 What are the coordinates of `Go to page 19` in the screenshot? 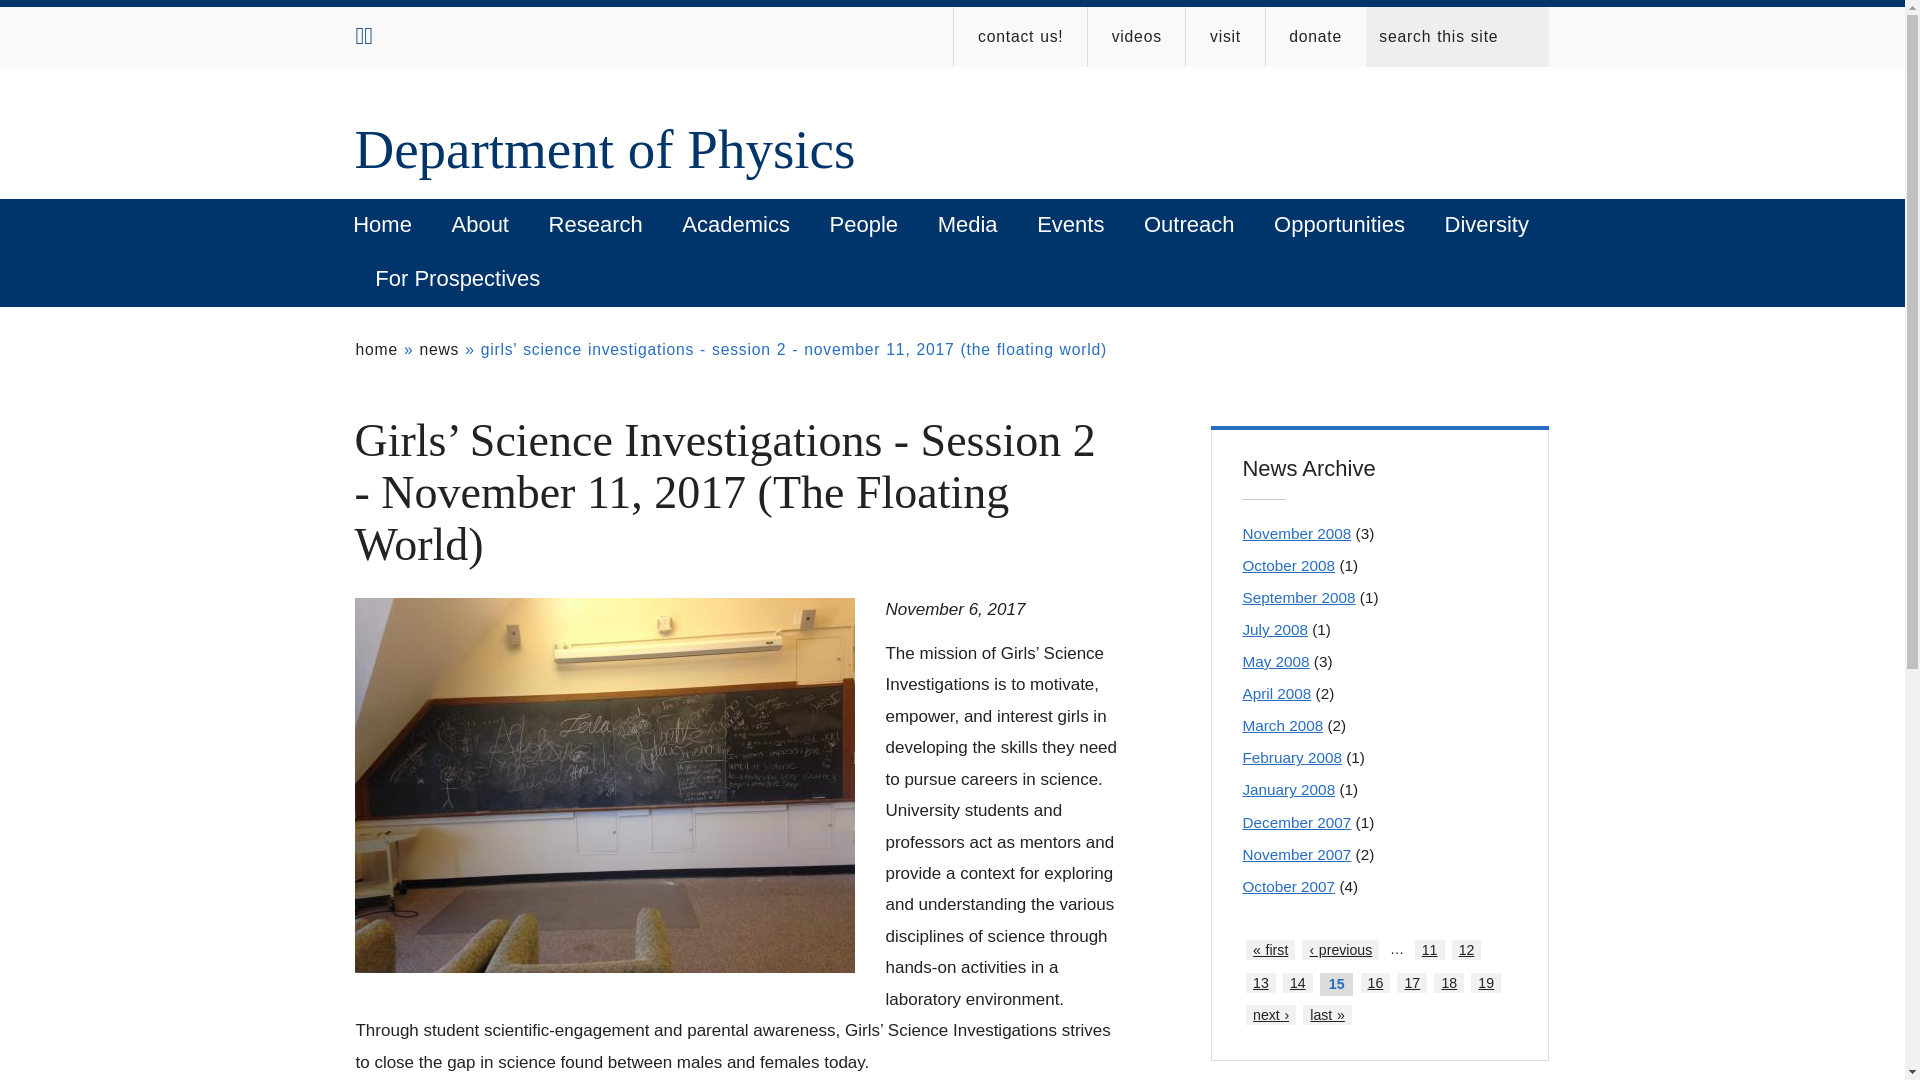 It's located at (1486, 982).